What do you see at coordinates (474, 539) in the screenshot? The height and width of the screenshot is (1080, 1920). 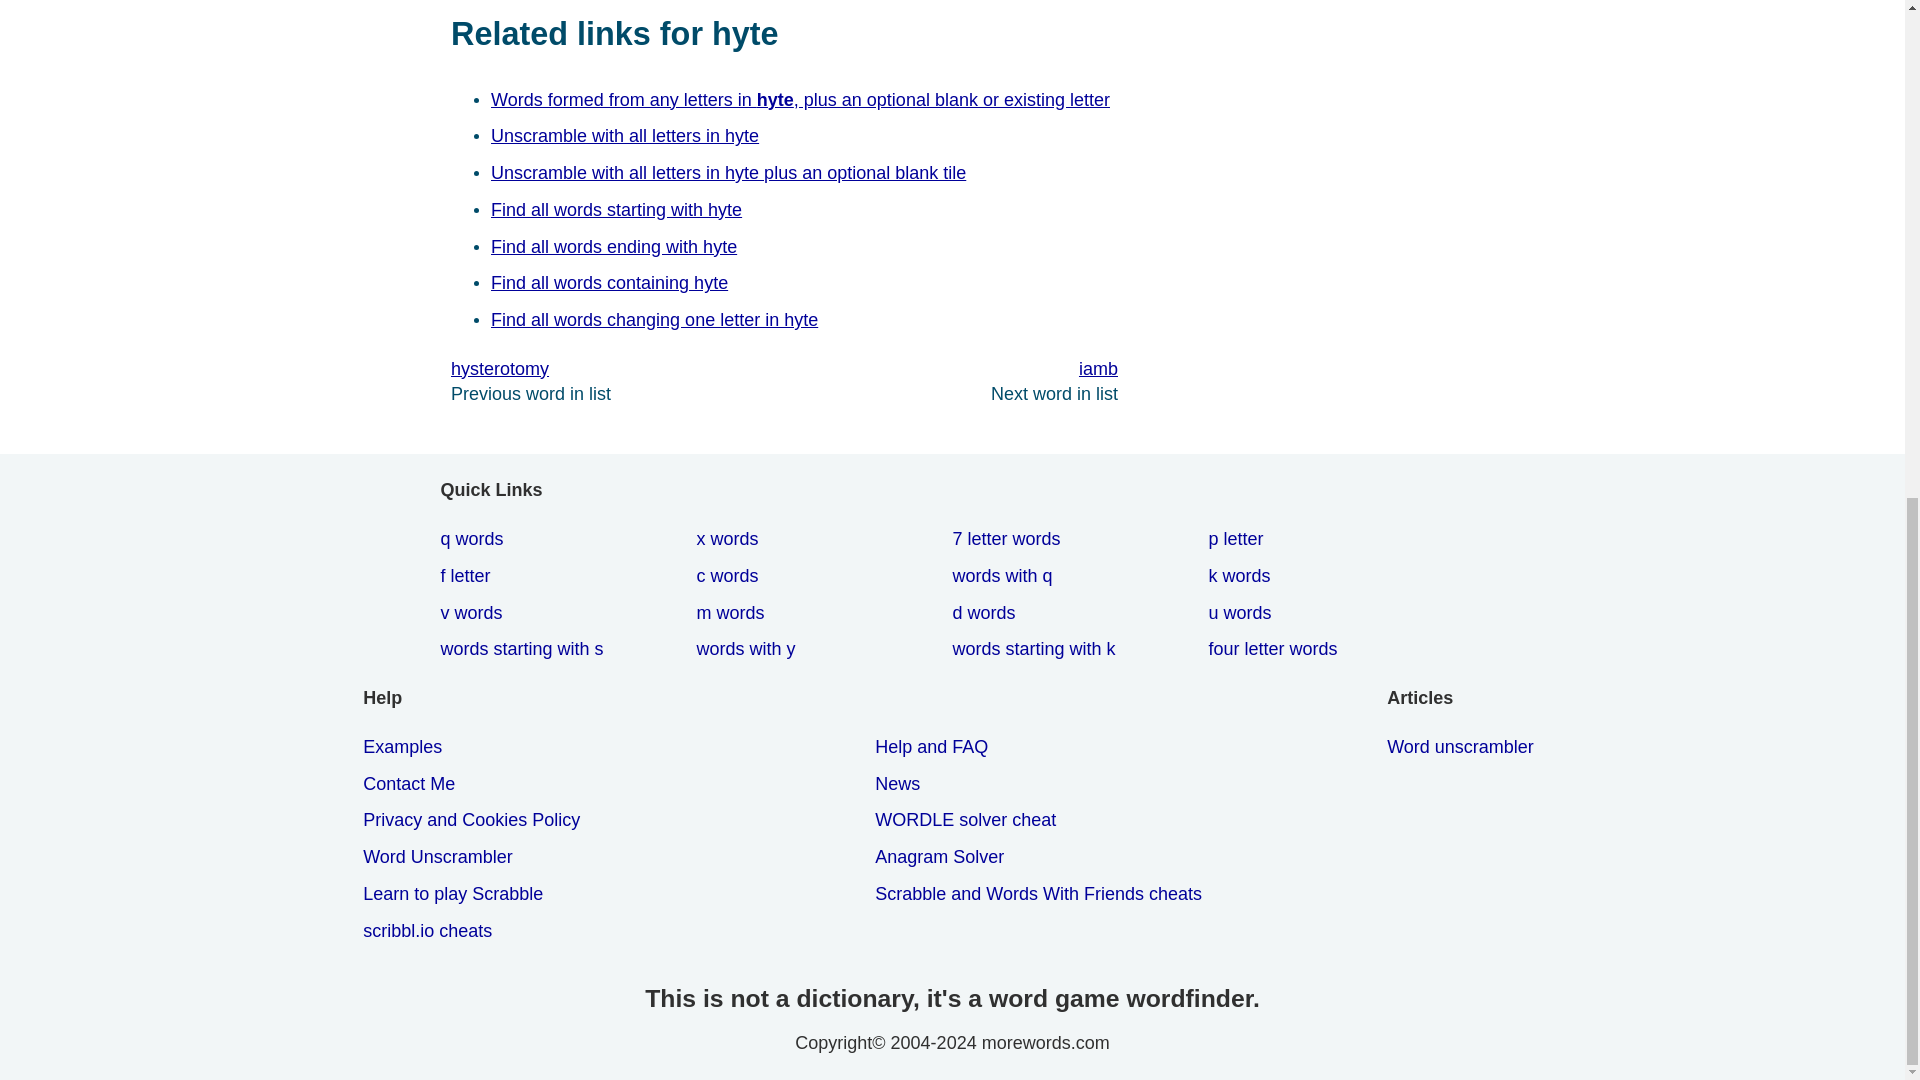 I see `q words` at bounding box center [474, 539].